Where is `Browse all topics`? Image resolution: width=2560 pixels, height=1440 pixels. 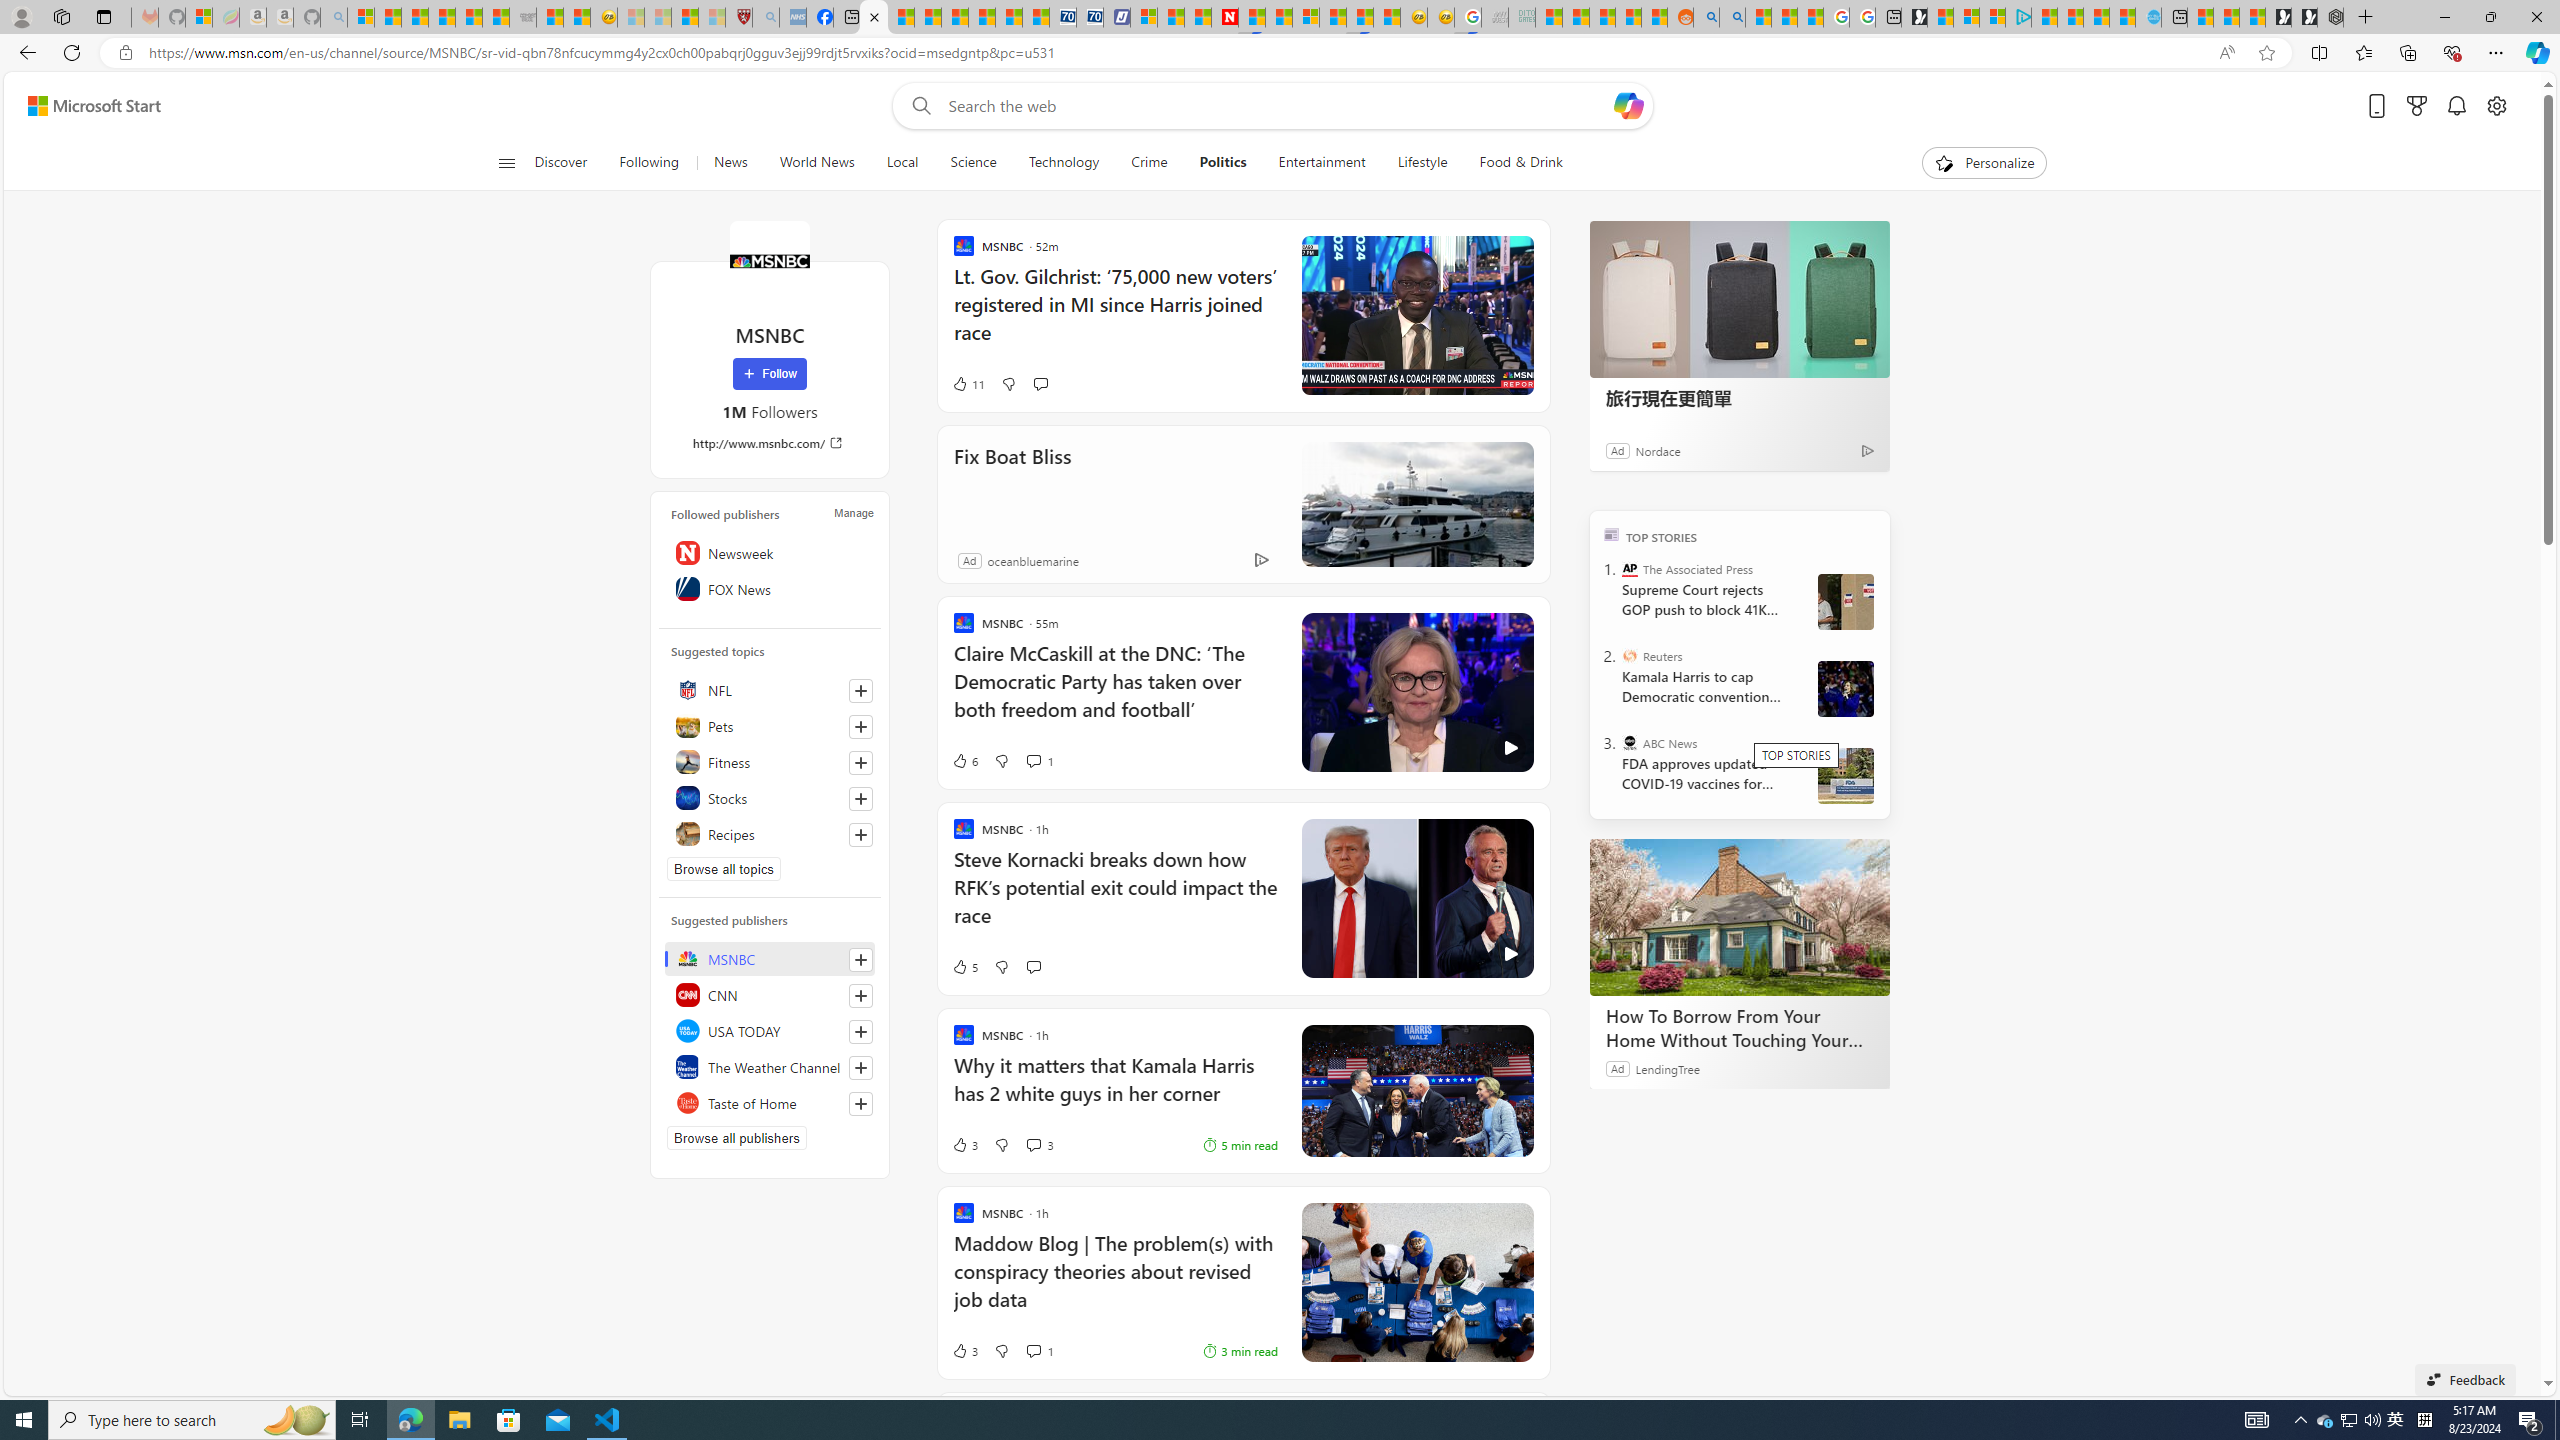
Browse all topics is located at coordinates (724, 868).